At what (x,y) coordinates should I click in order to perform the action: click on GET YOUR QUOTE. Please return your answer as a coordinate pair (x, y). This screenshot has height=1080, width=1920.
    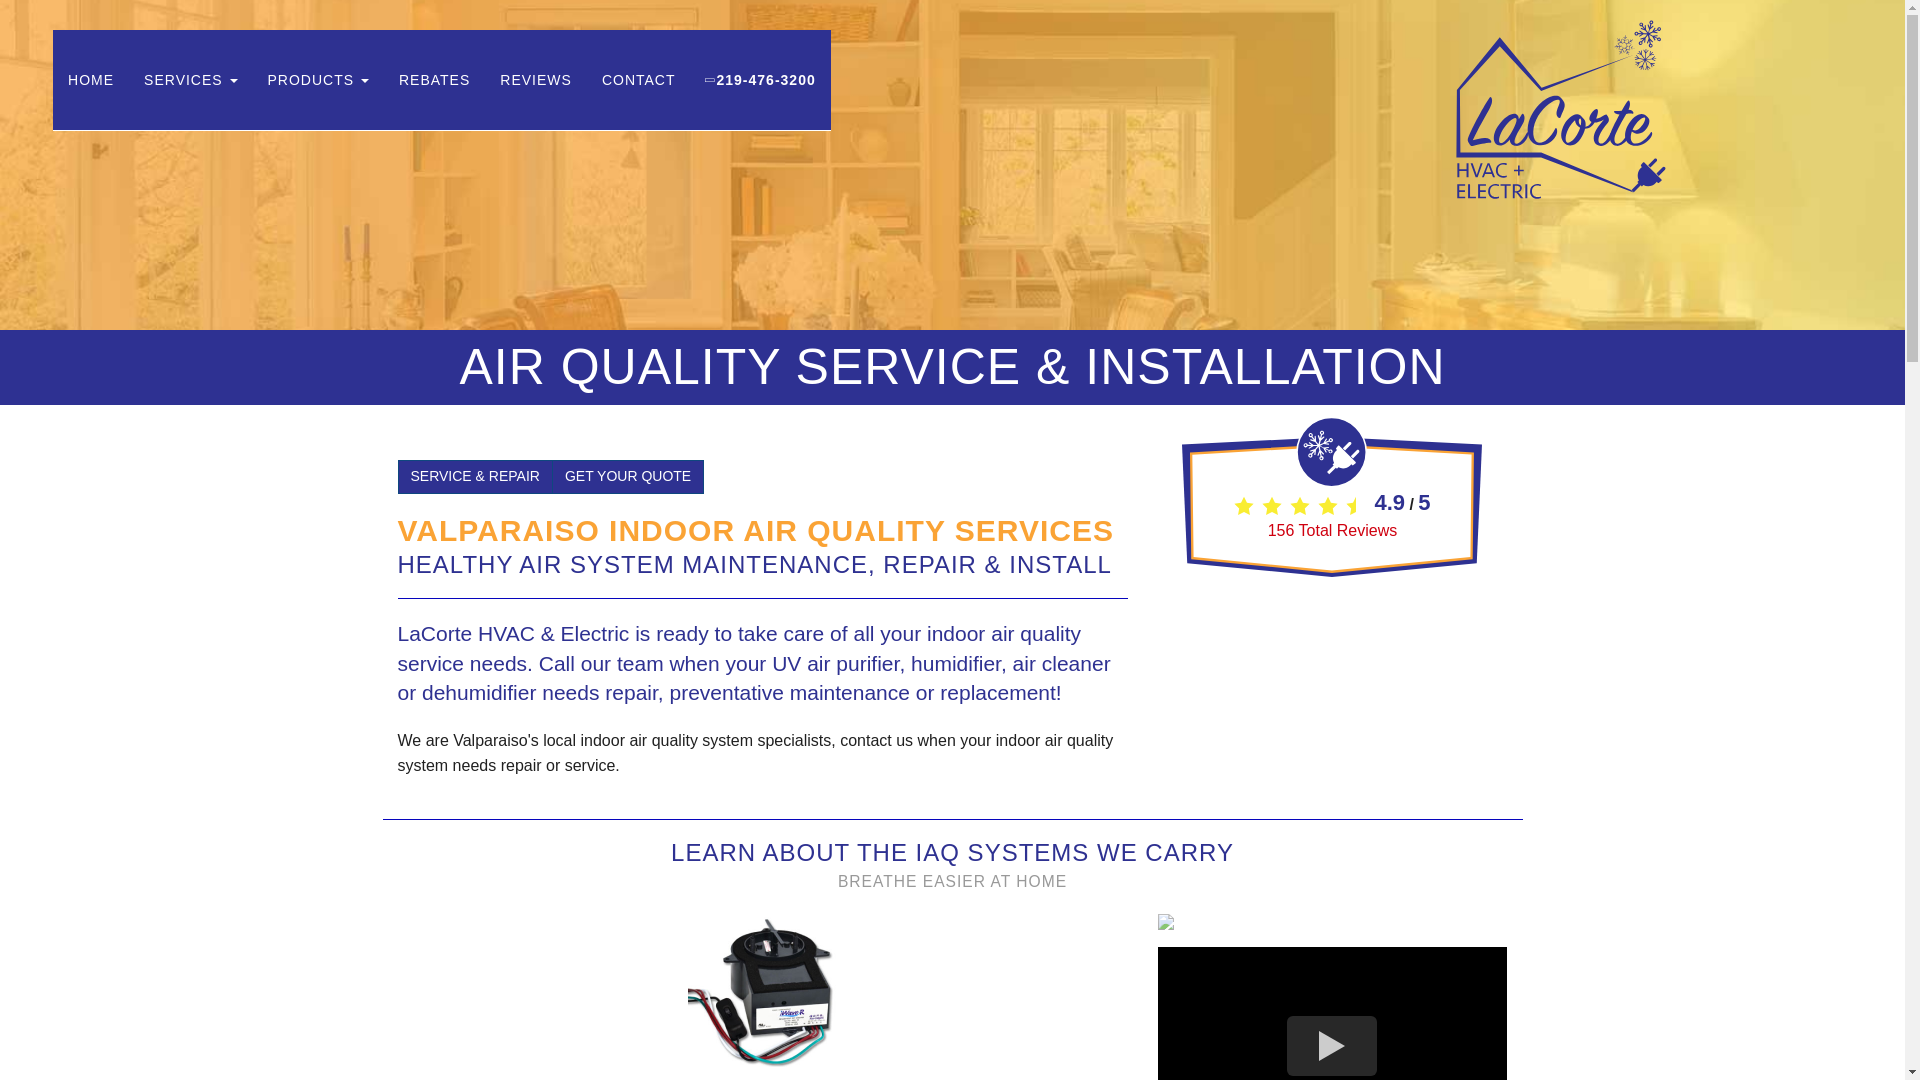
    Looking at the image, I should click on (628, 476).